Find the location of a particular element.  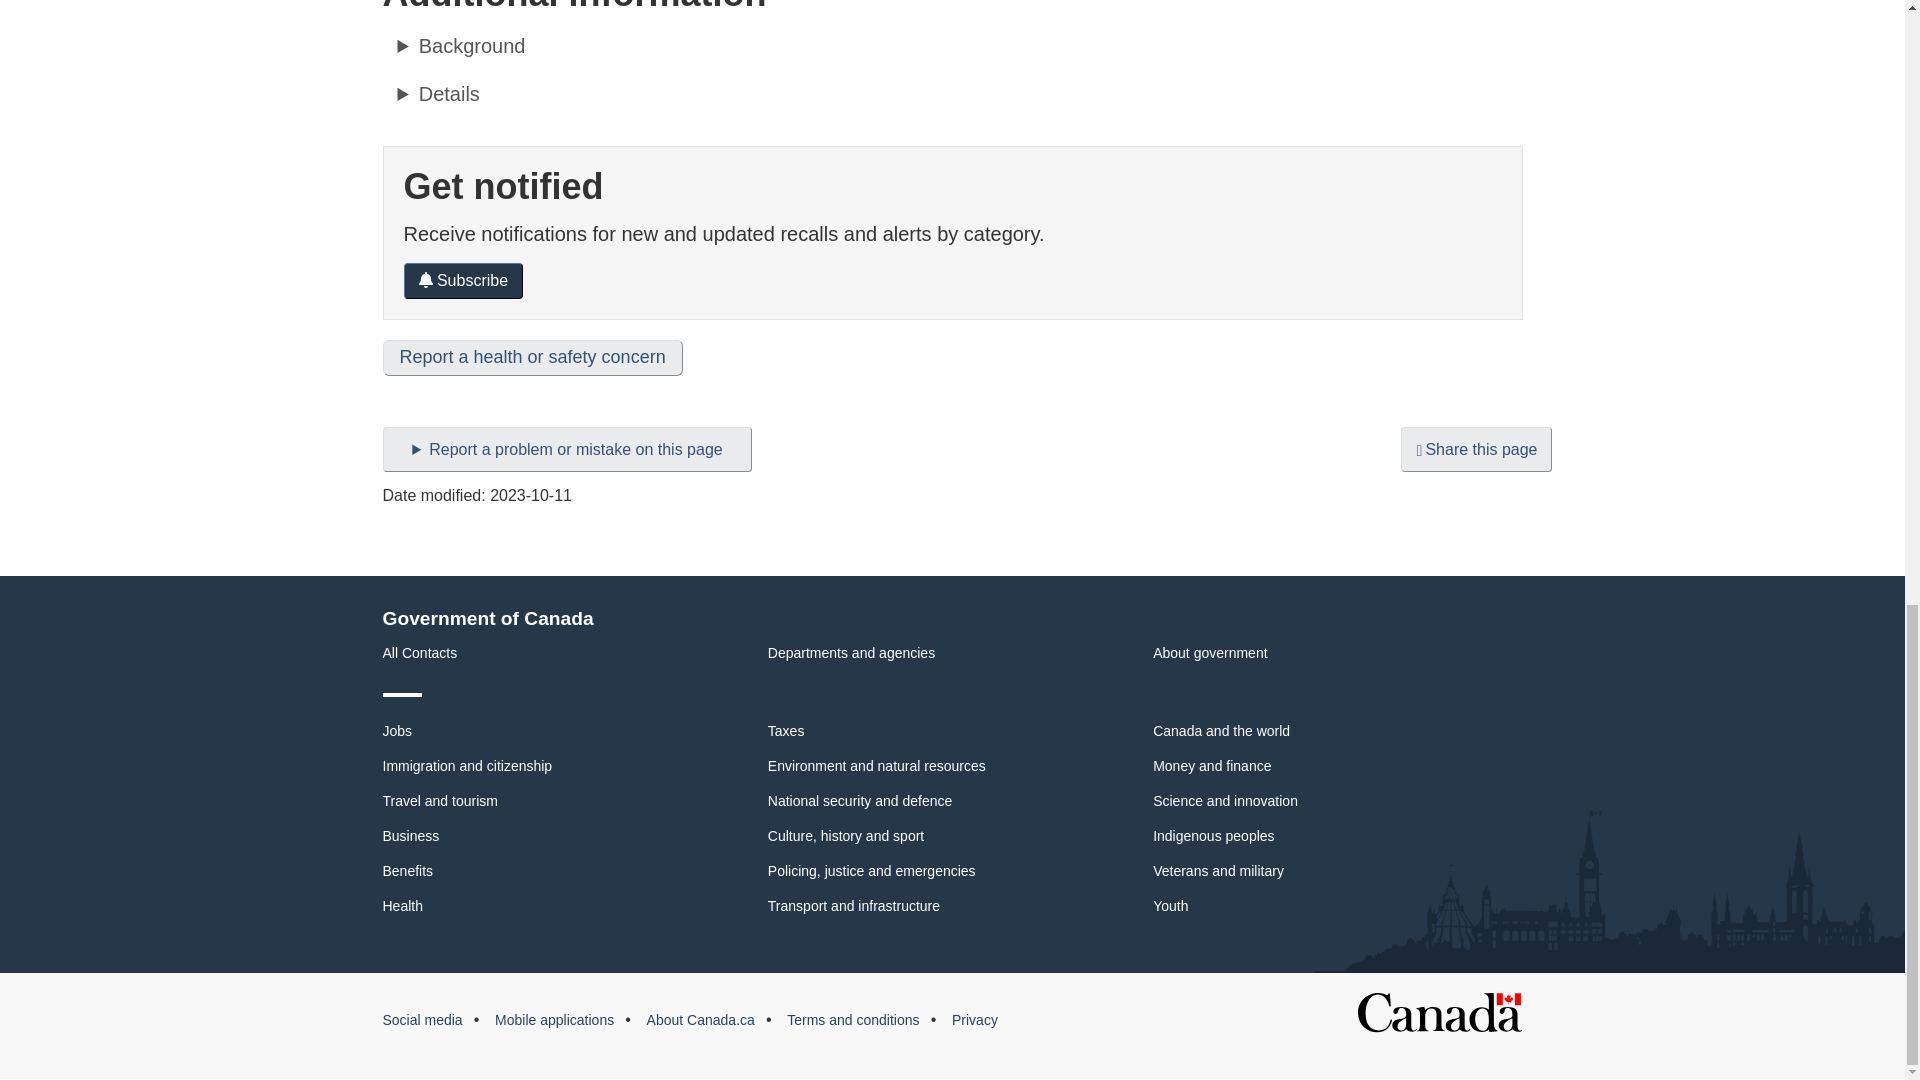

Subscribe is located at coordinates (464, 281).